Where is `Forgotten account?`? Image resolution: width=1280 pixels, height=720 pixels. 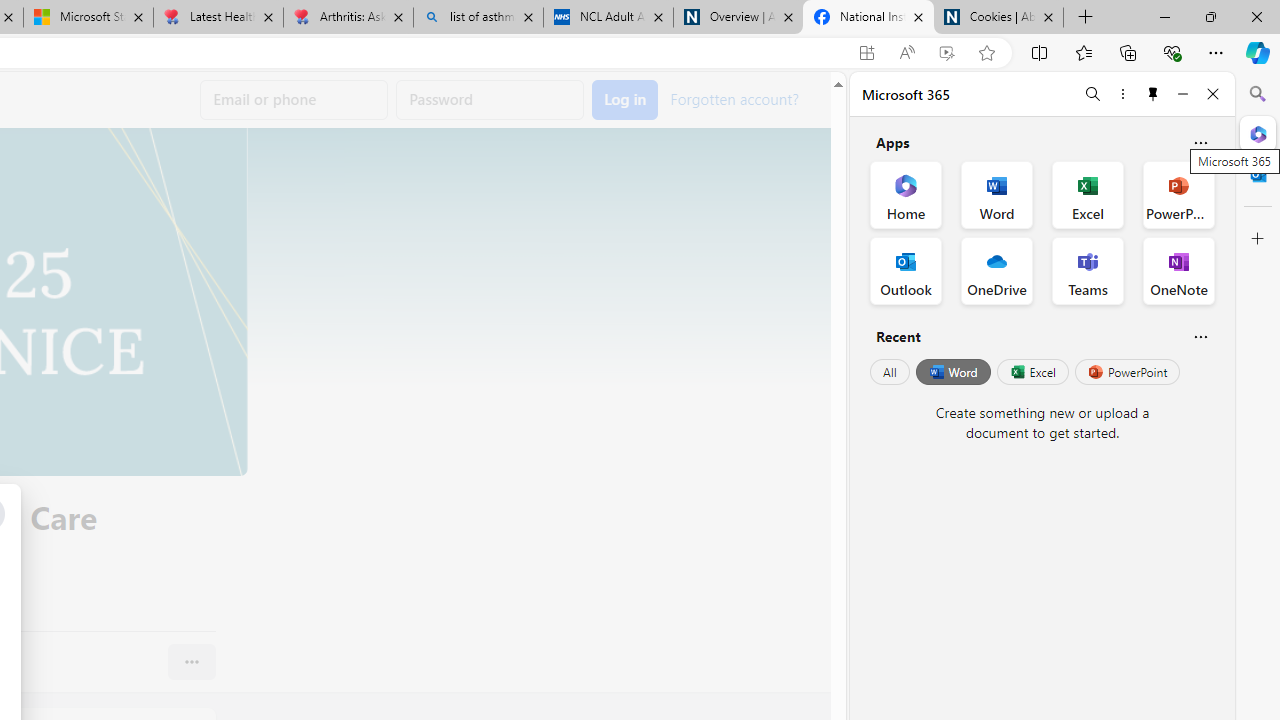
Forgotten account? is located at coordinates (734, 98).